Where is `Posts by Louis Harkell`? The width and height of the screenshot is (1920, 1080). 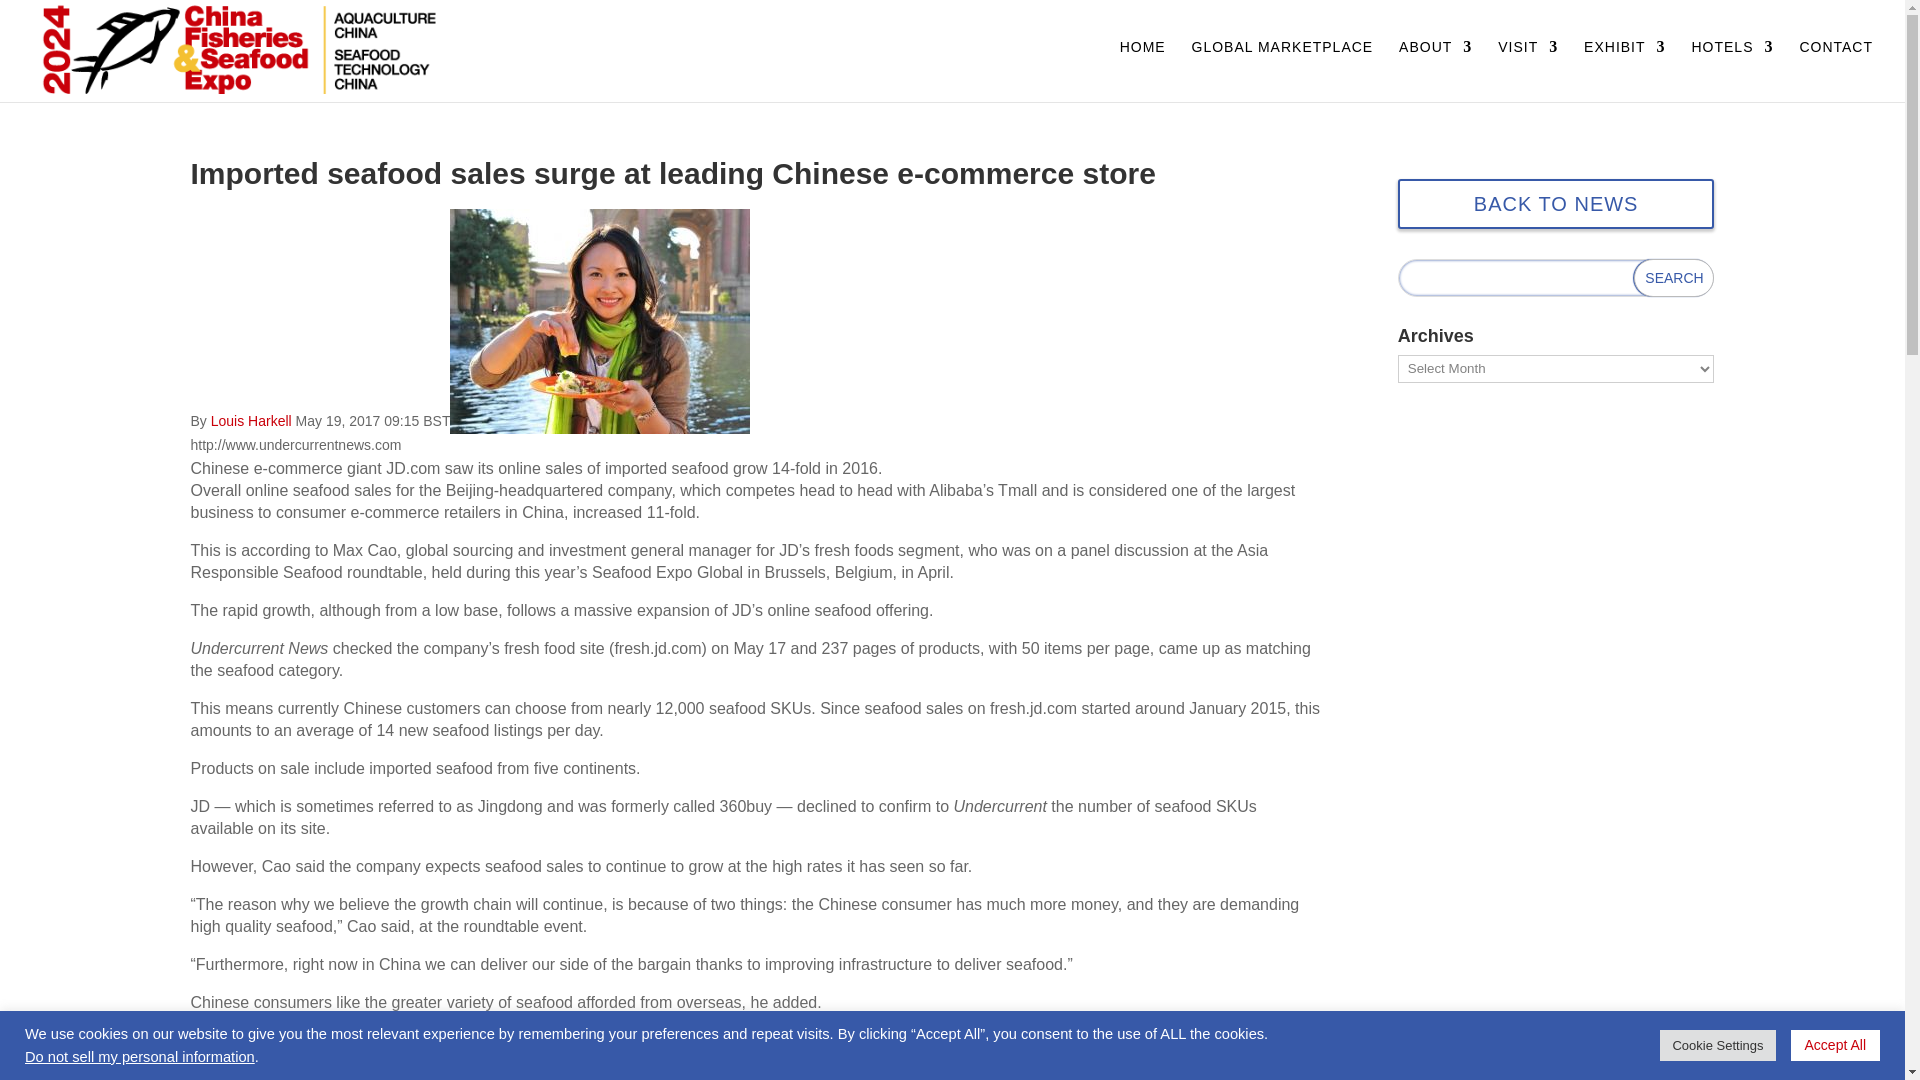
Posts by Louis Harkell is located at coordinates (251, 420).